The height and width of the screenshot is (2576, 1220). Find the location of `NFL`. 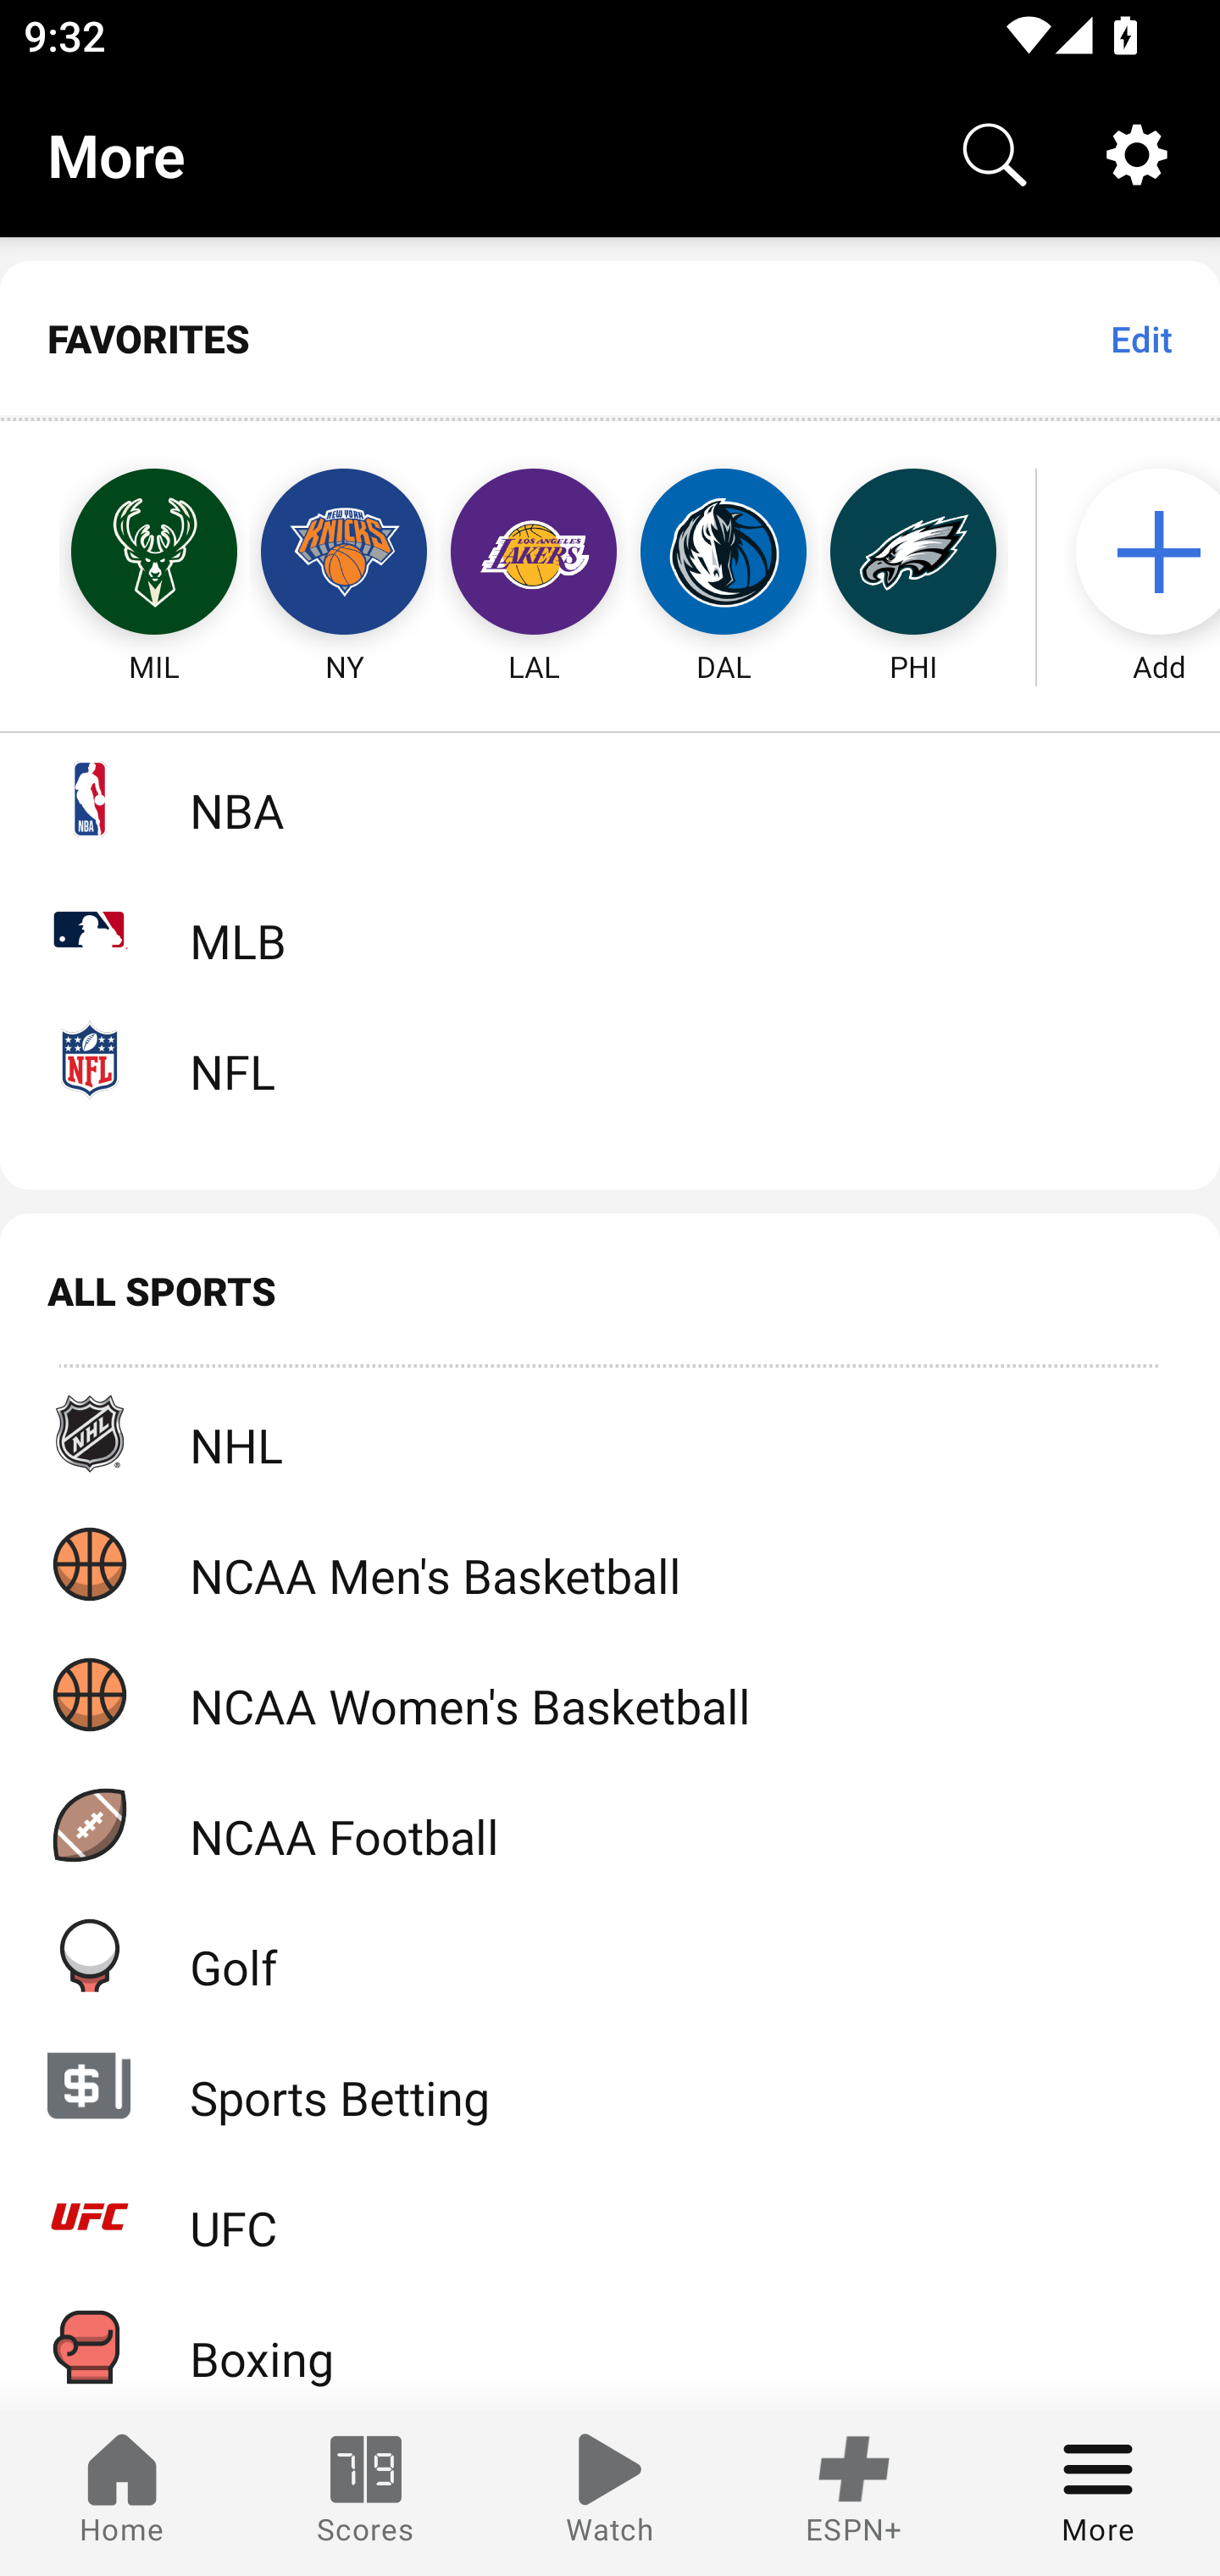

NFL is located at coordinates (610, 1059).